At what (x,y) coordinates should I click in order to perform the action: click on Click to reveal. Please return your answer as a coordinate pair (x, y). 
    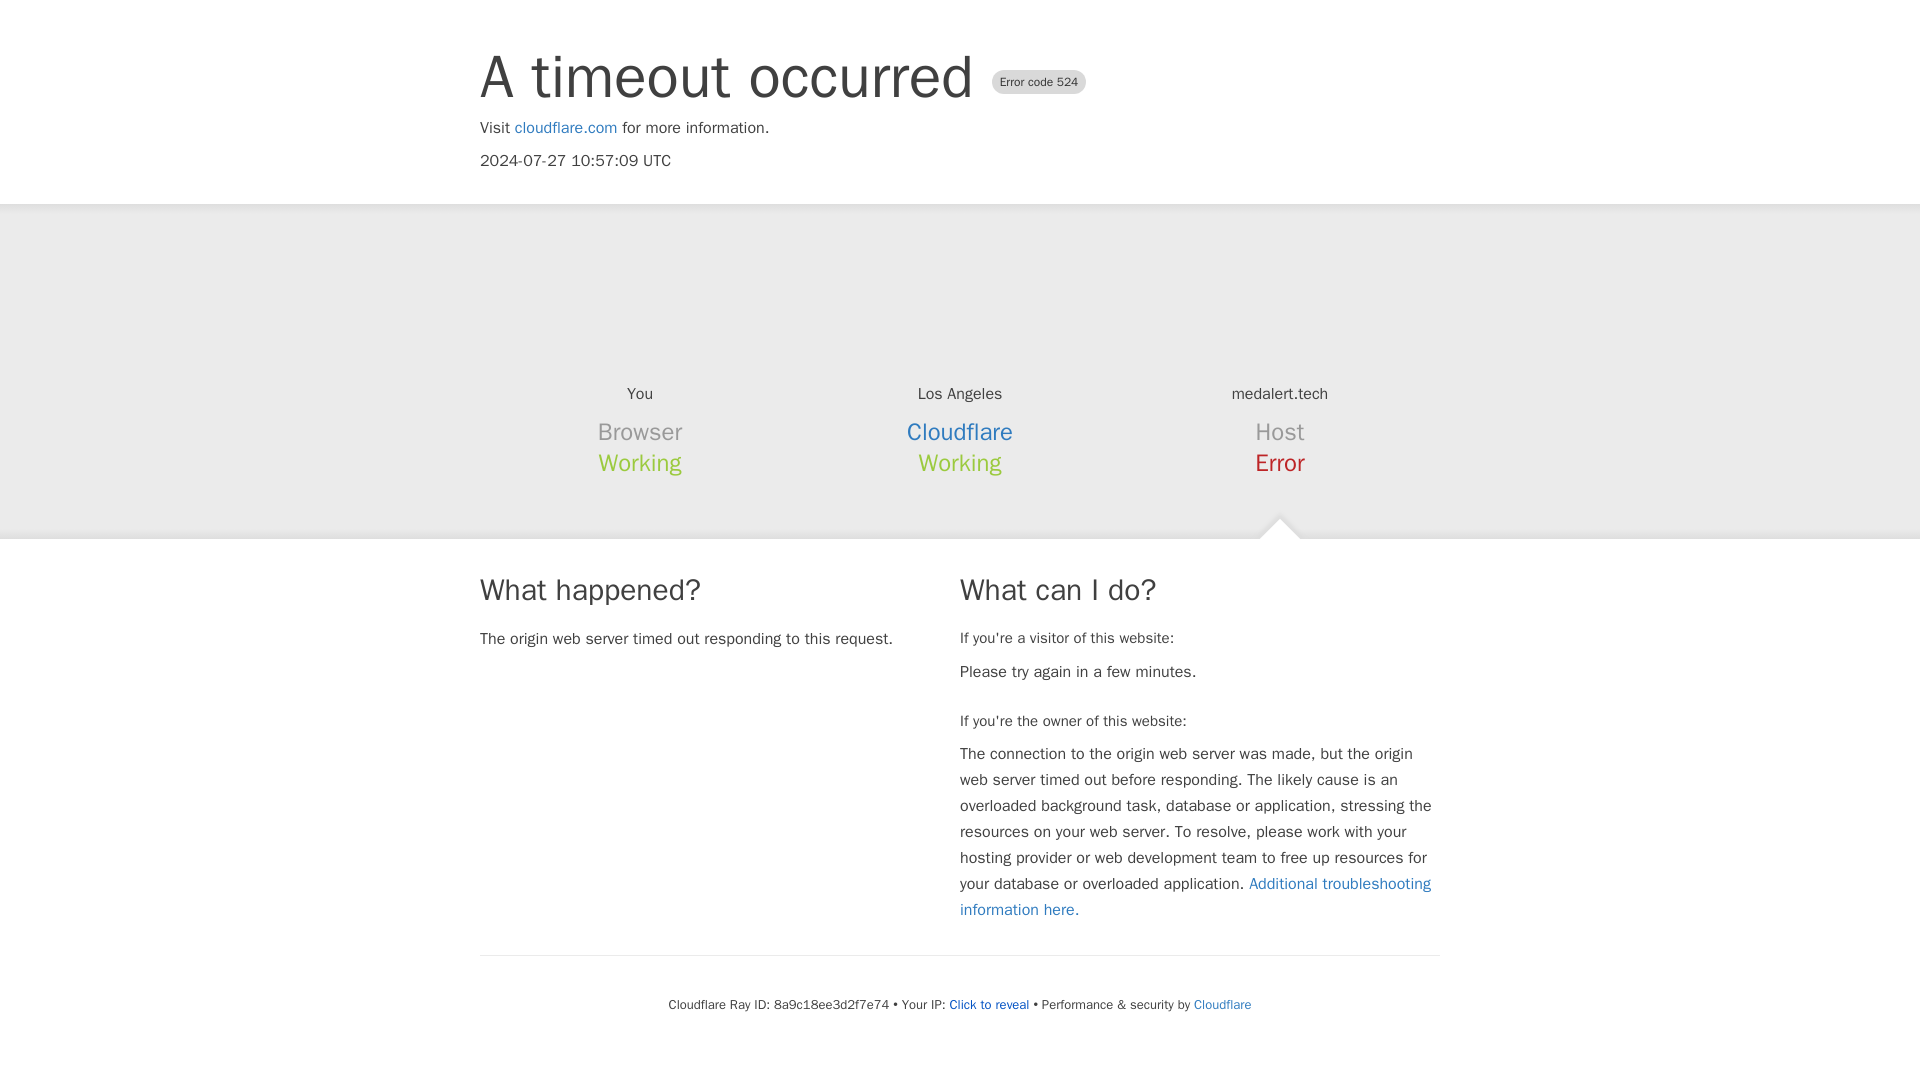
    Looking at the image, I should click on (990, 1004).